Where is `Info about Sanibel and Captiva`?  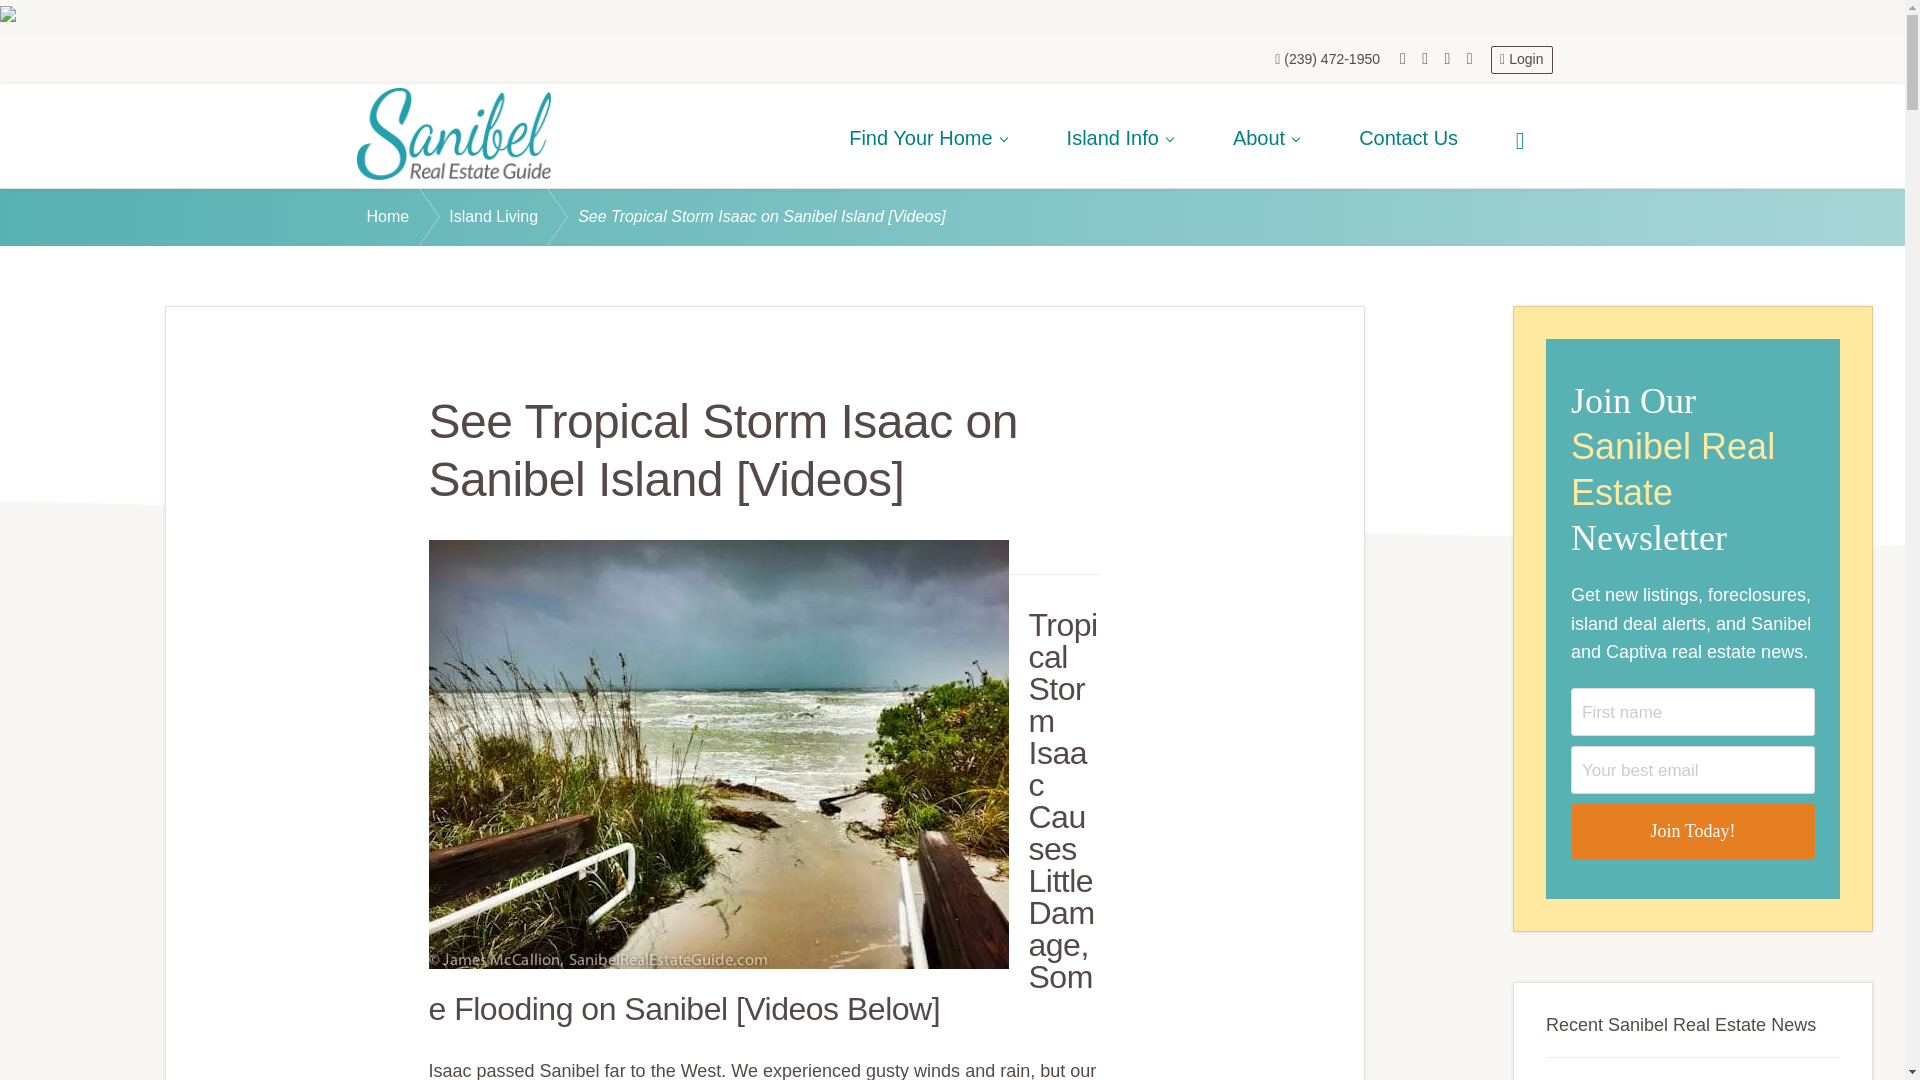
Info about Sanibel and Captiva is located at coordinates (1120, 136).